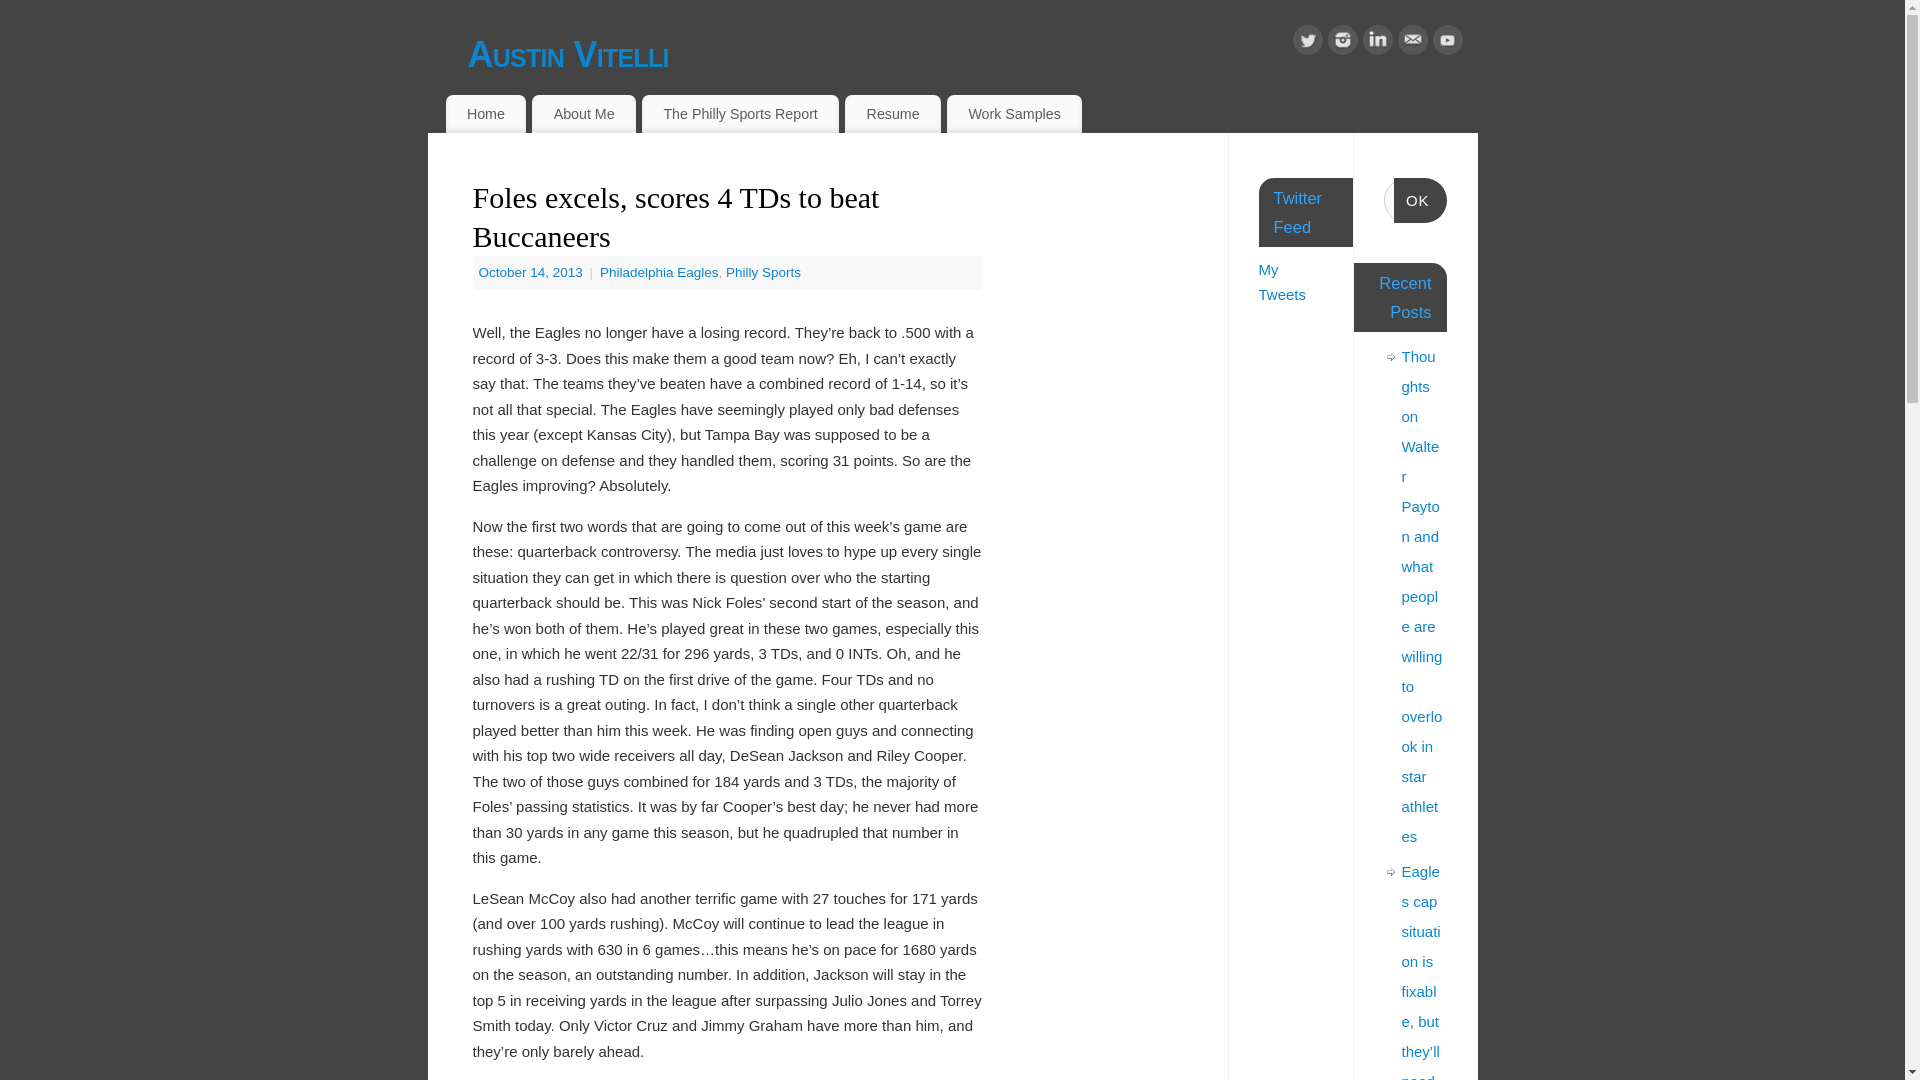  Describe the element at coordinates (1014, 114) in the screenshot. I see `Work Samples` at that location.